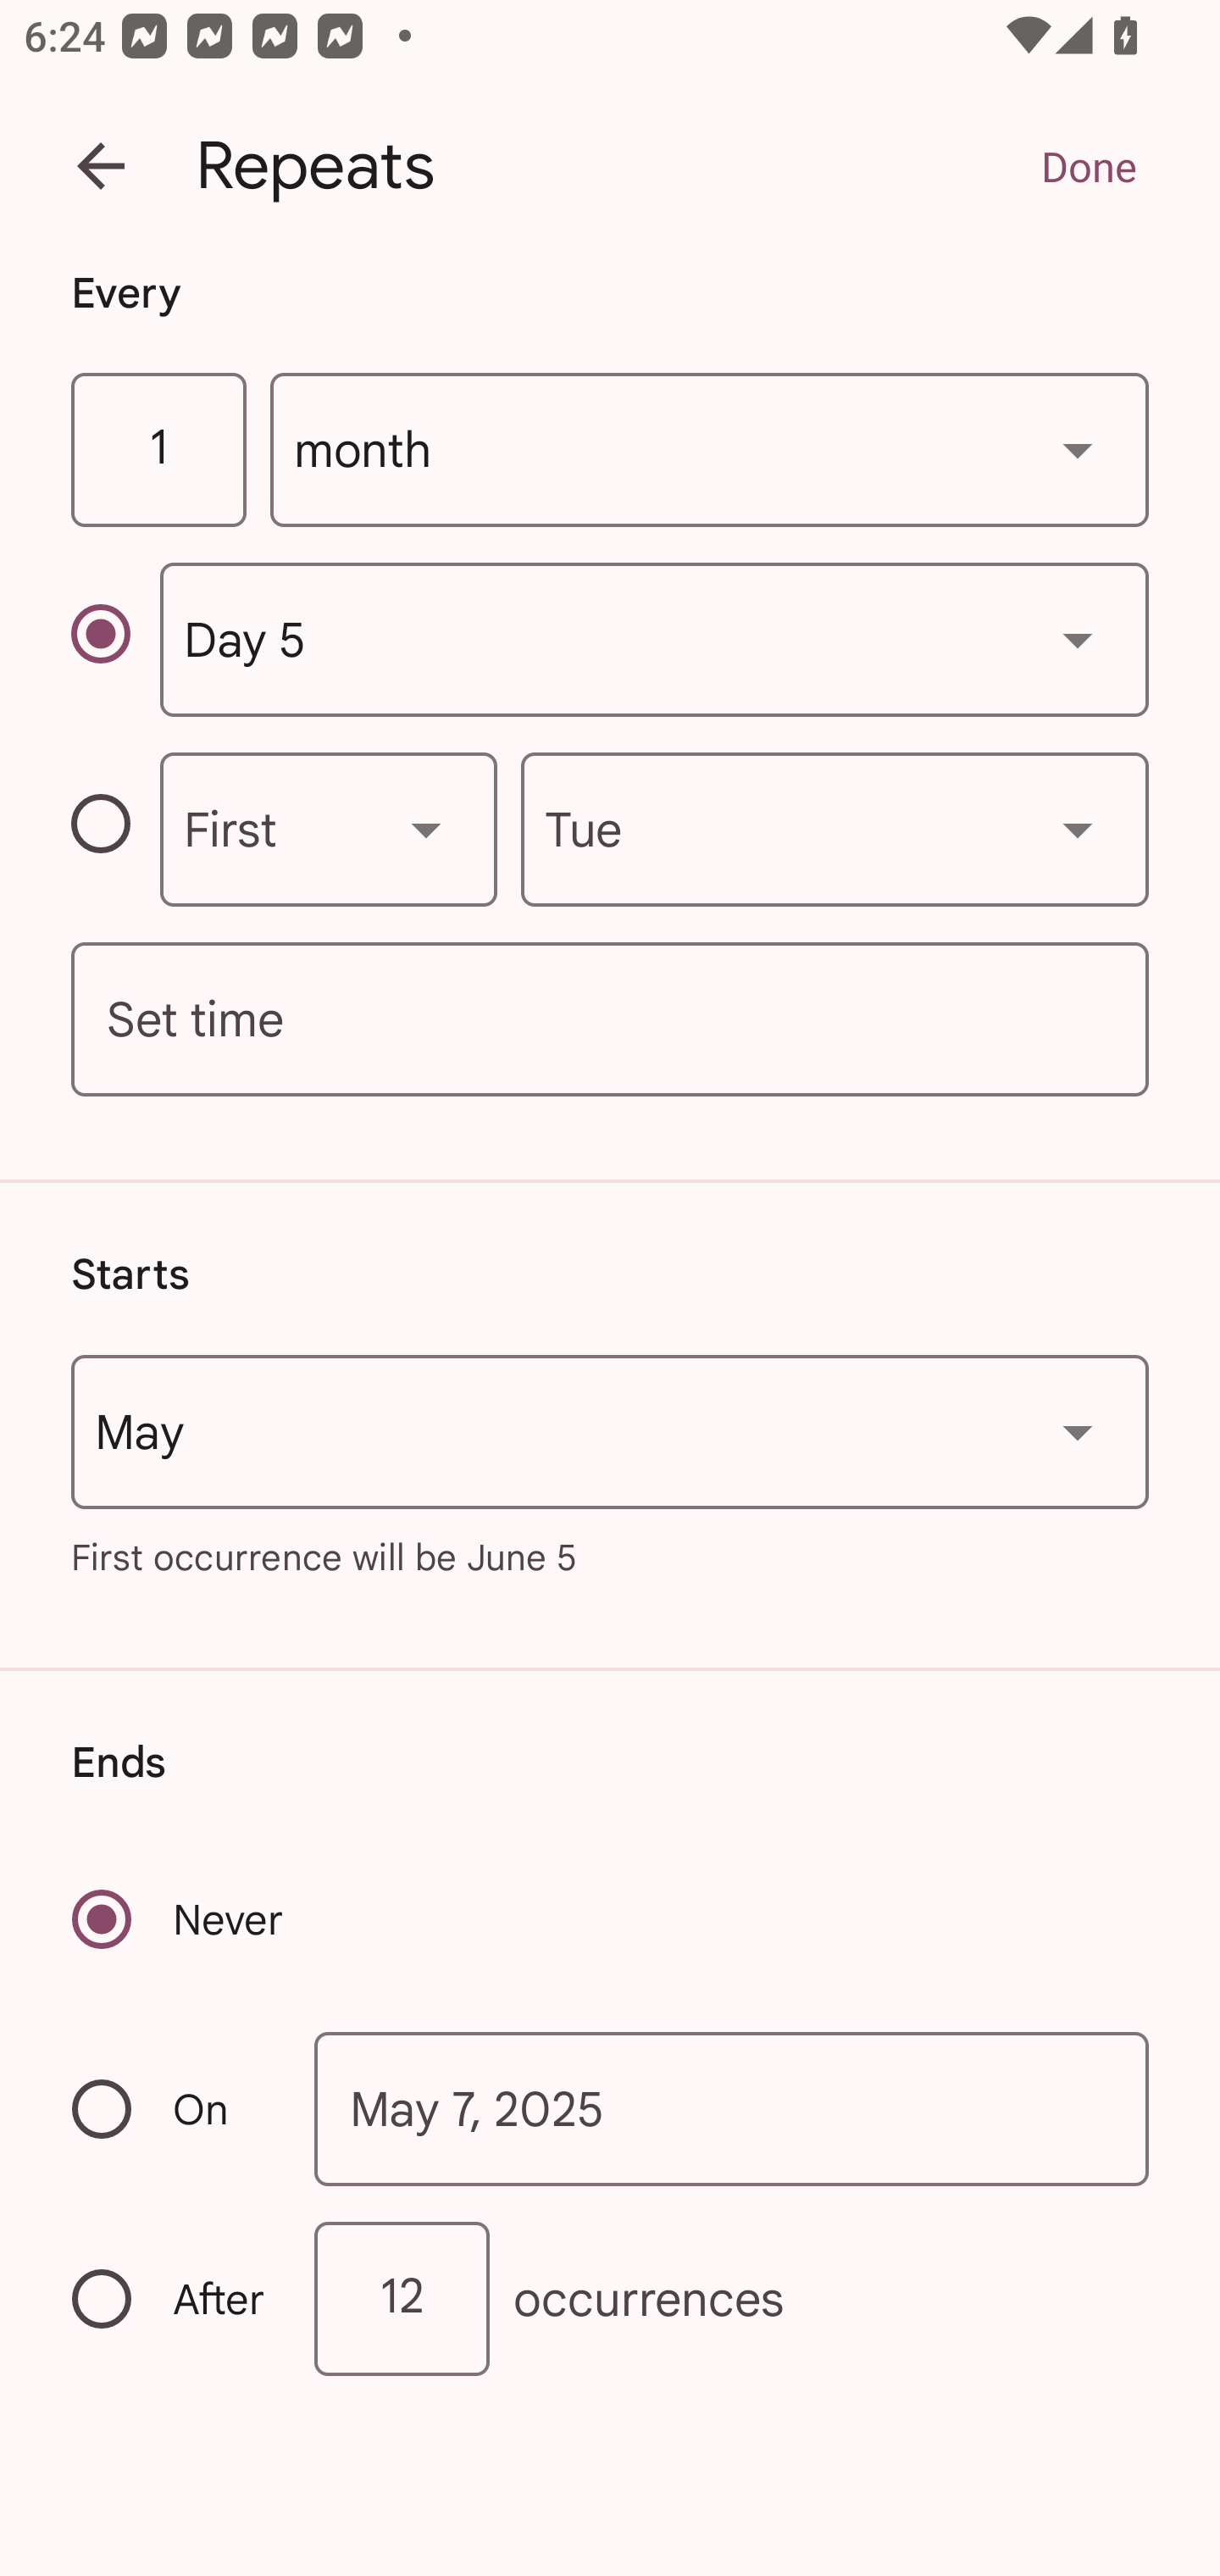  I want to click on Back, so click(101, 166).